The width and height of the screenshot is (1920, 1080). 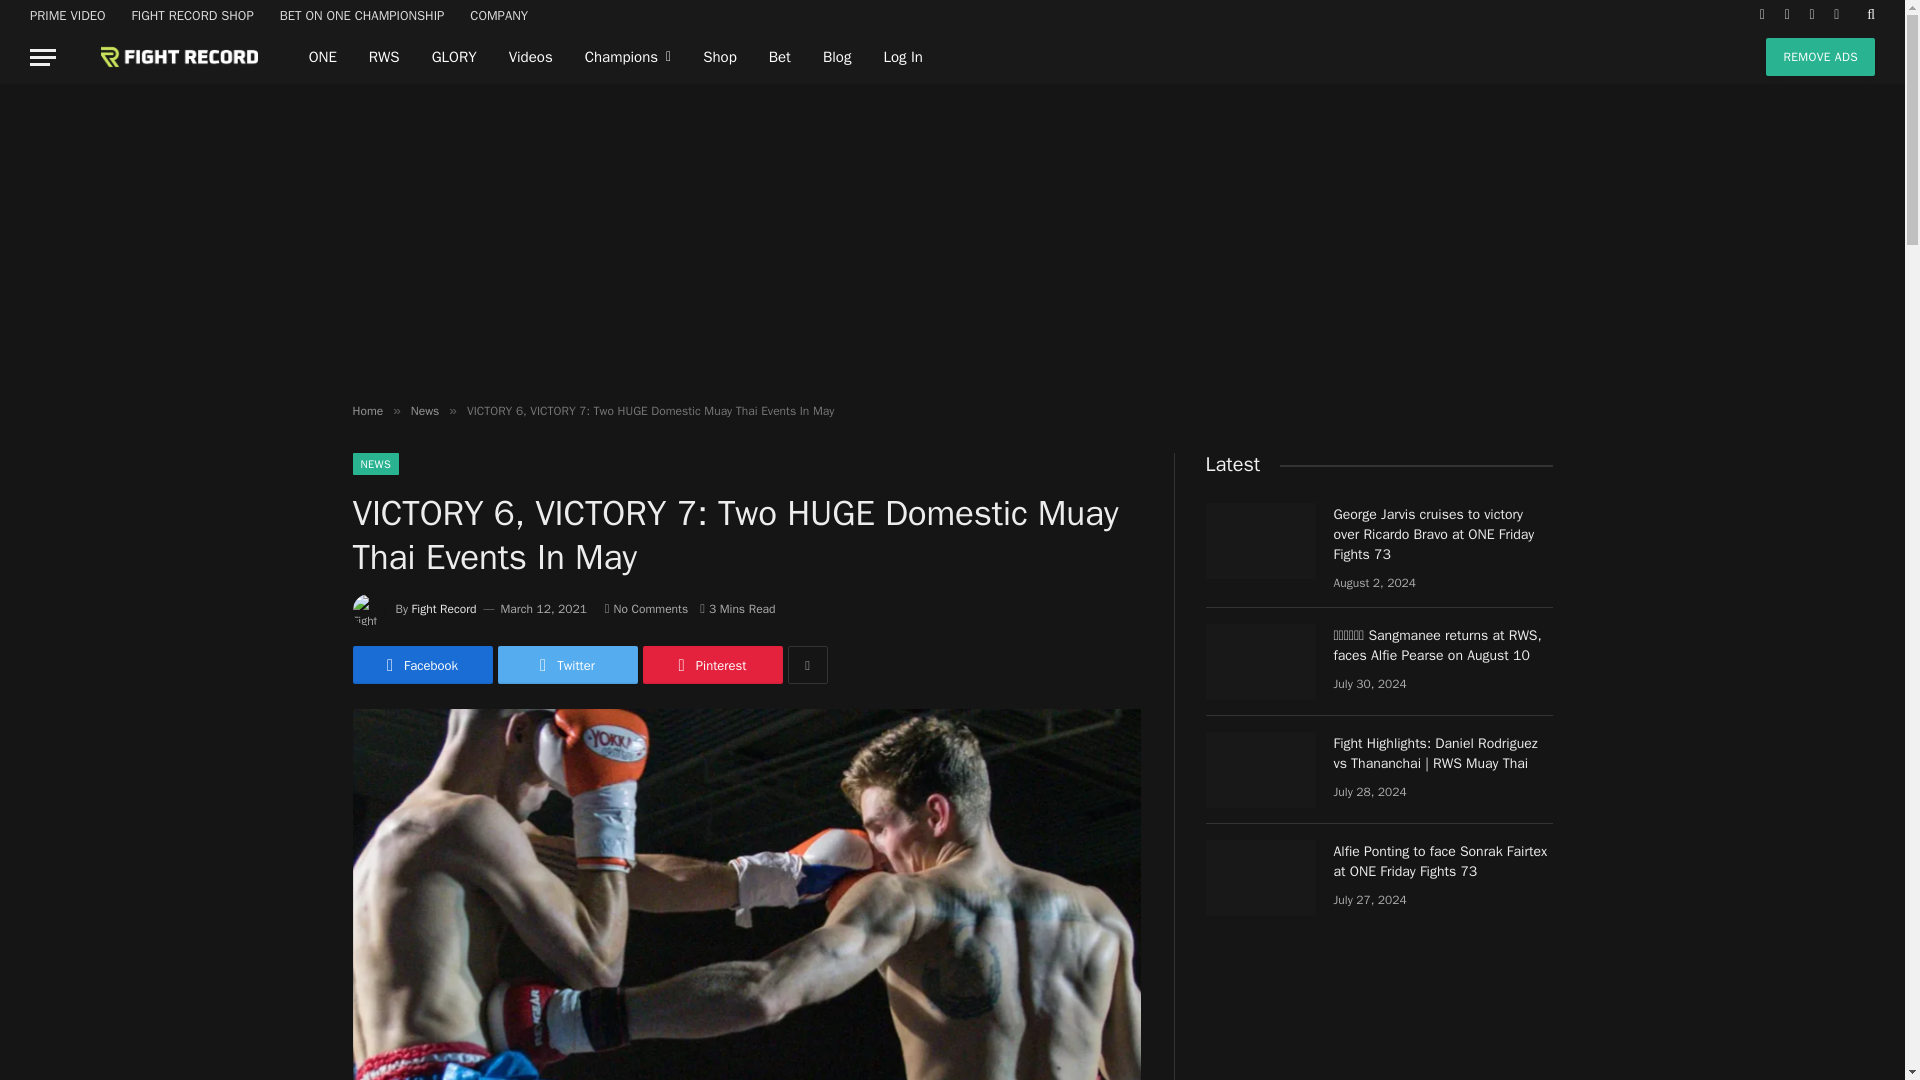 What do you see at coordinates (807, 664) in the screenshot?
I see `Show More Social Sharing` at bounding box center [807, 664].